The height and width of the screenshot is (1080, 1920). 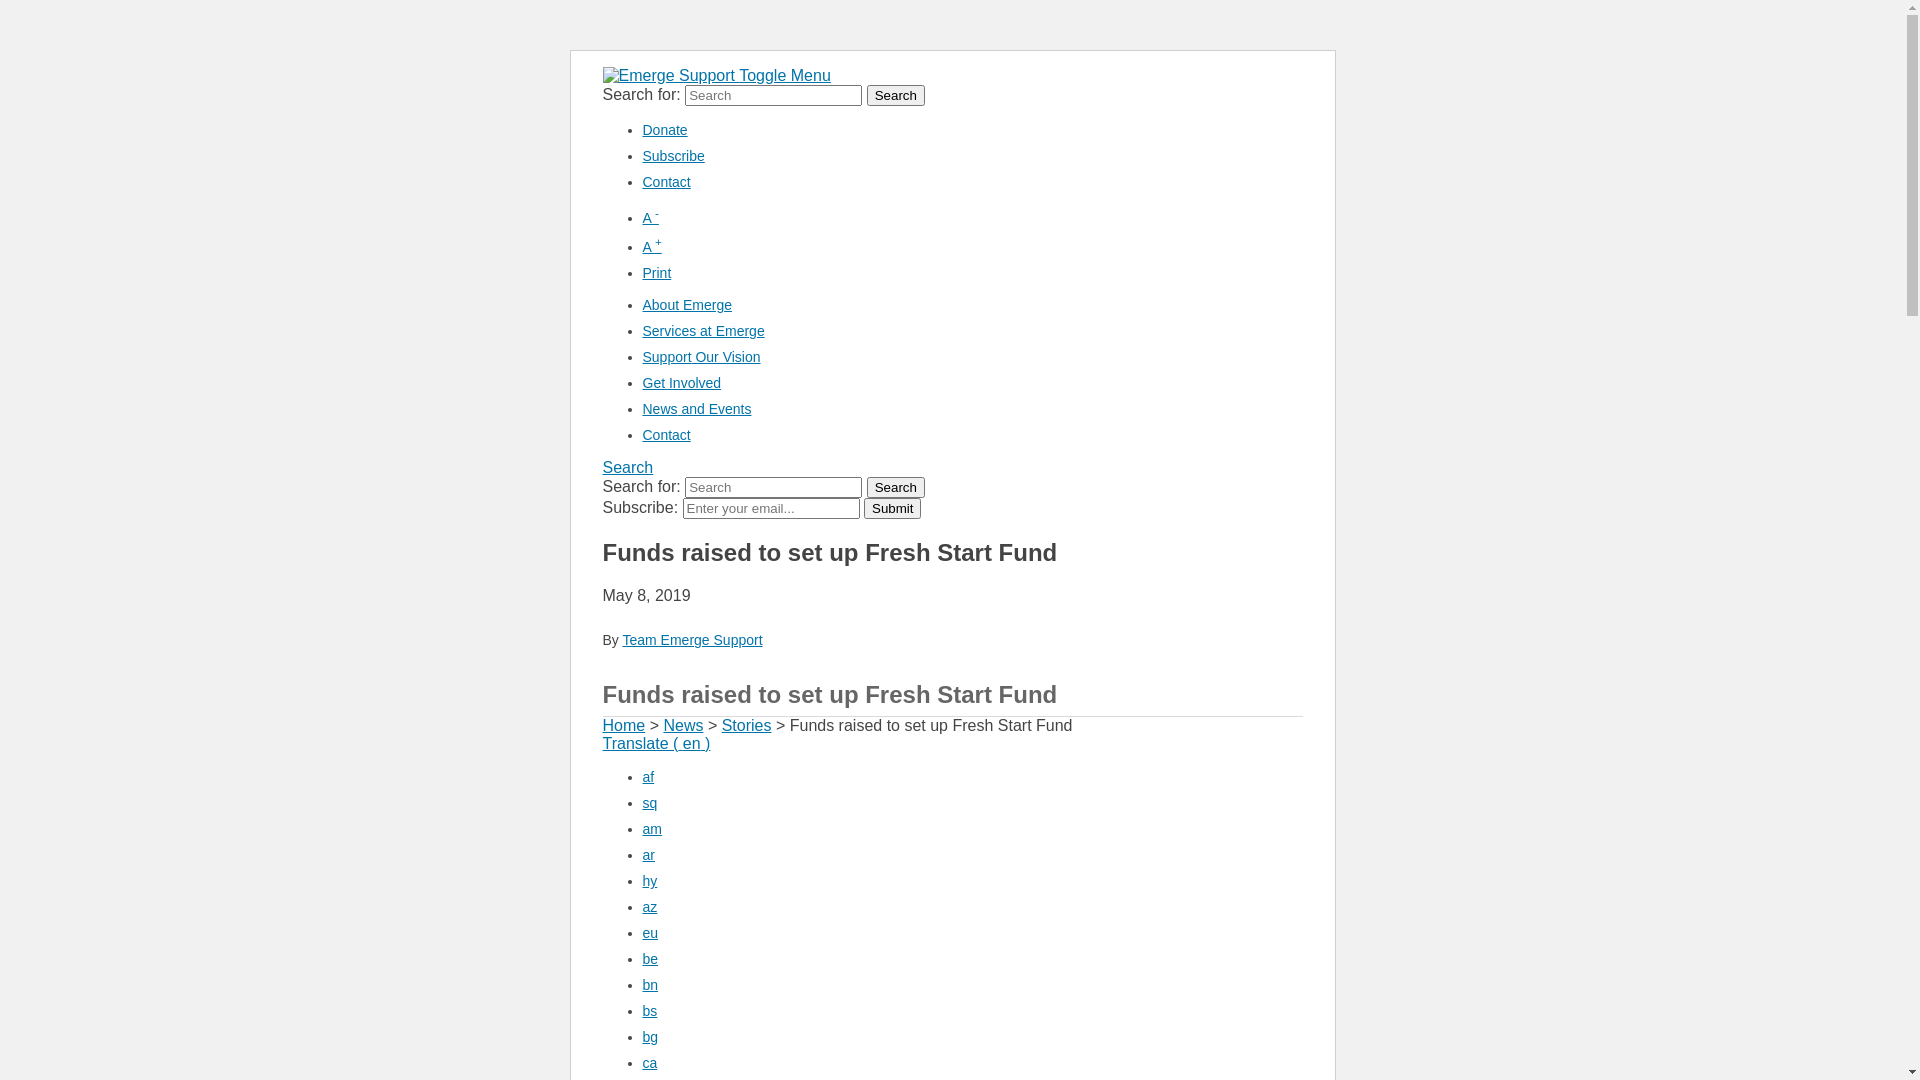 What do you see at coordinates (656, 744) in the screenshot?
I see `Translate ( en )` at bounding box center [656, 744].